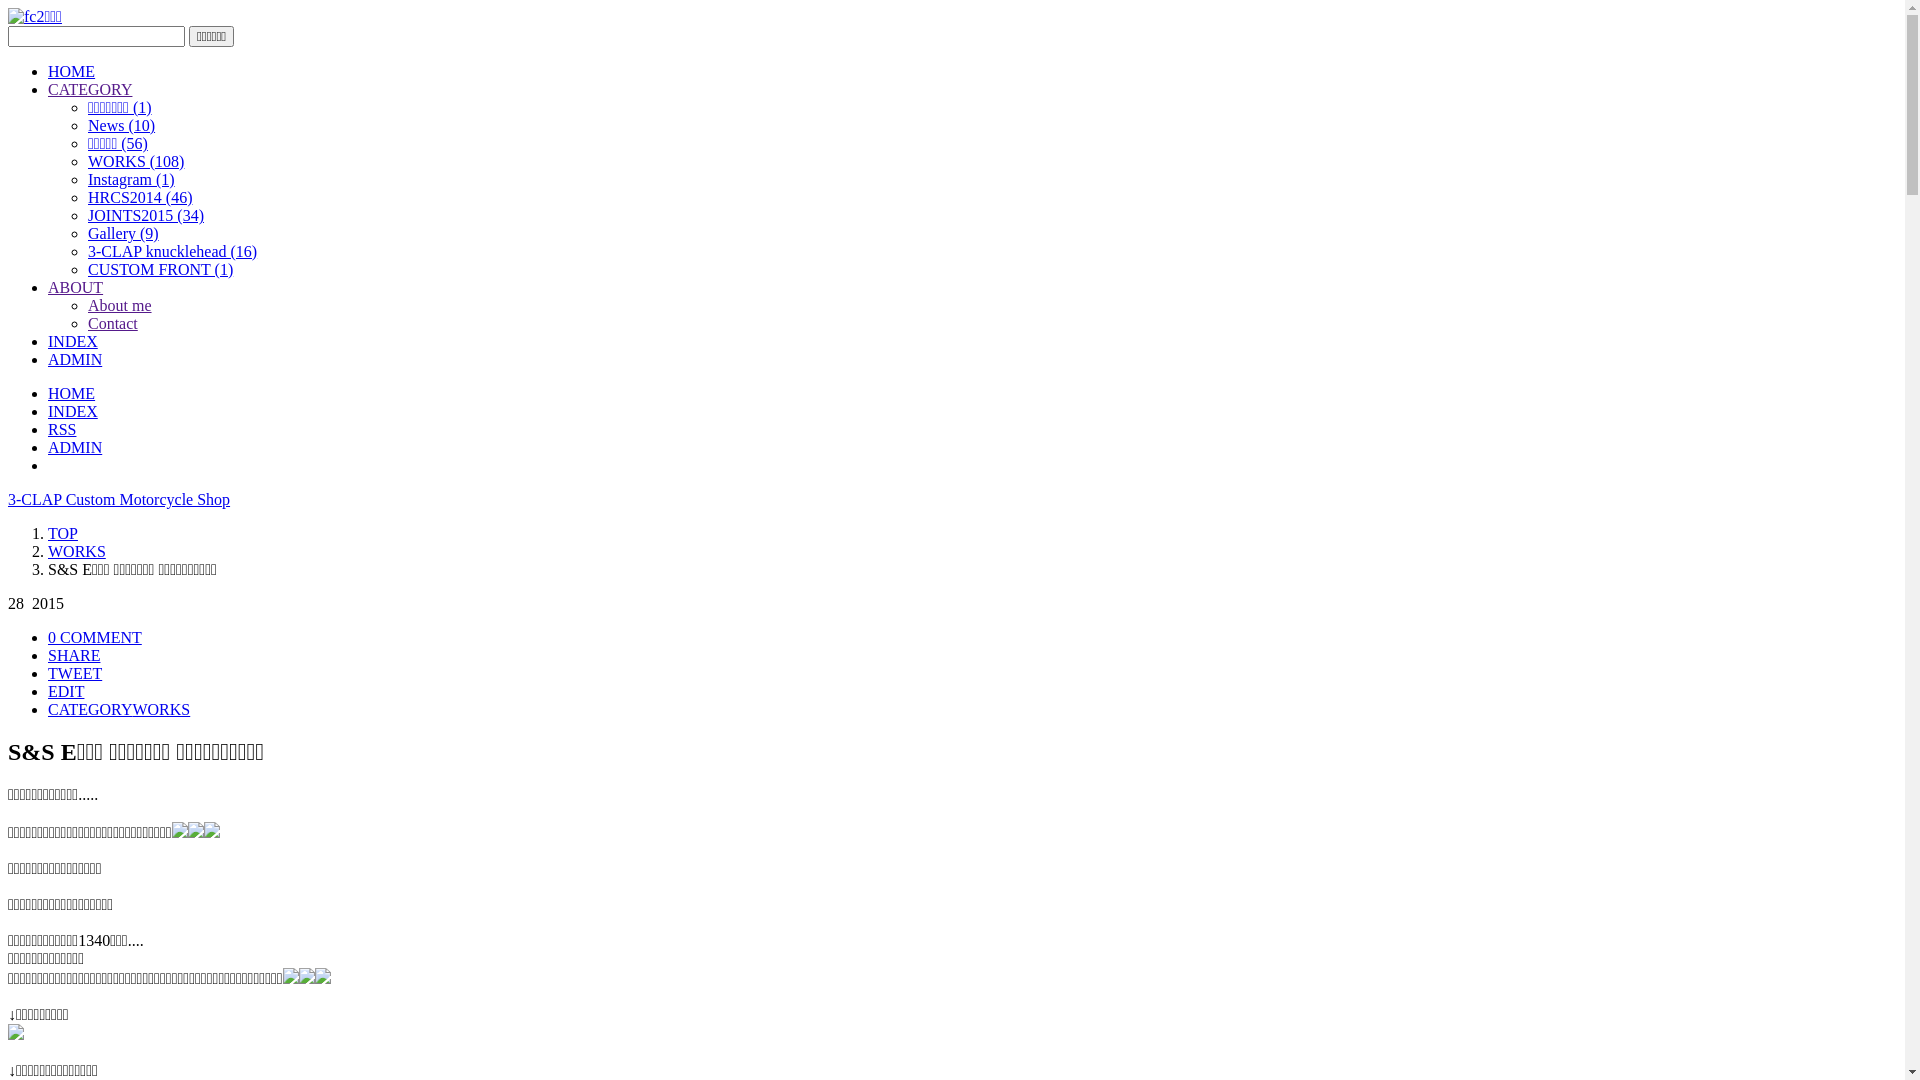 This screenshot has width=1920, height=1080. What do you see at coordinates (73, 412) in the screenshot?
I see `INDEX` at bounding box center [73, 412].